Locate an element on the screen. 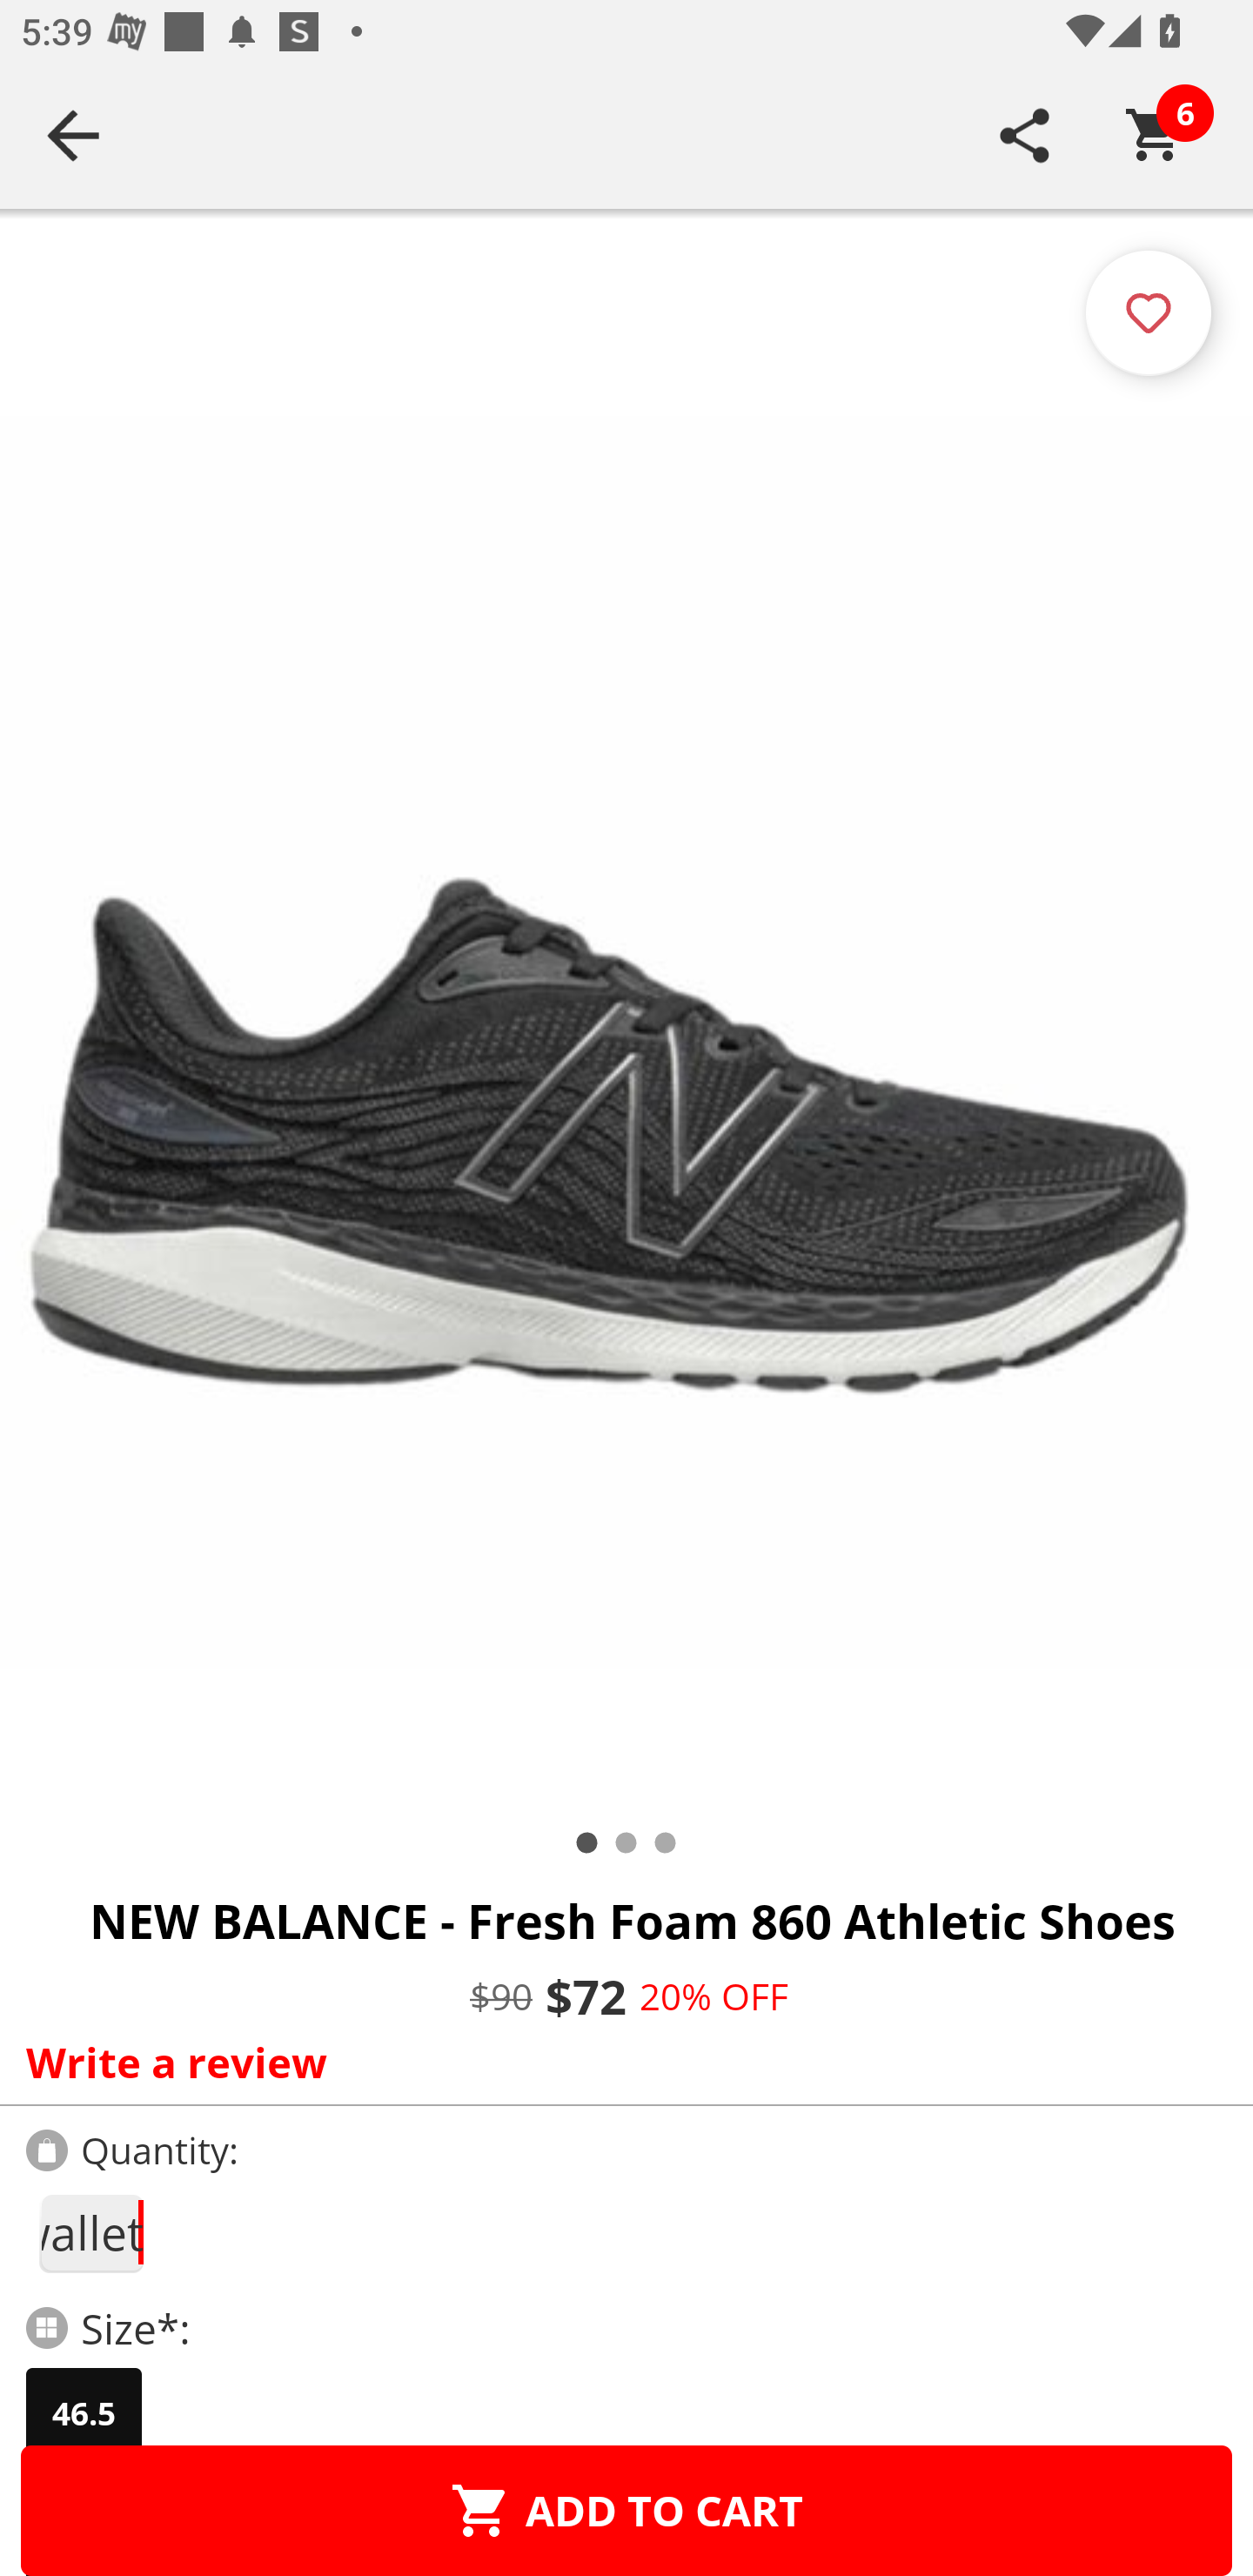 The height and width of the screenshot is (2576, 1253). 46.5 is located at coordinates (84, 2413).